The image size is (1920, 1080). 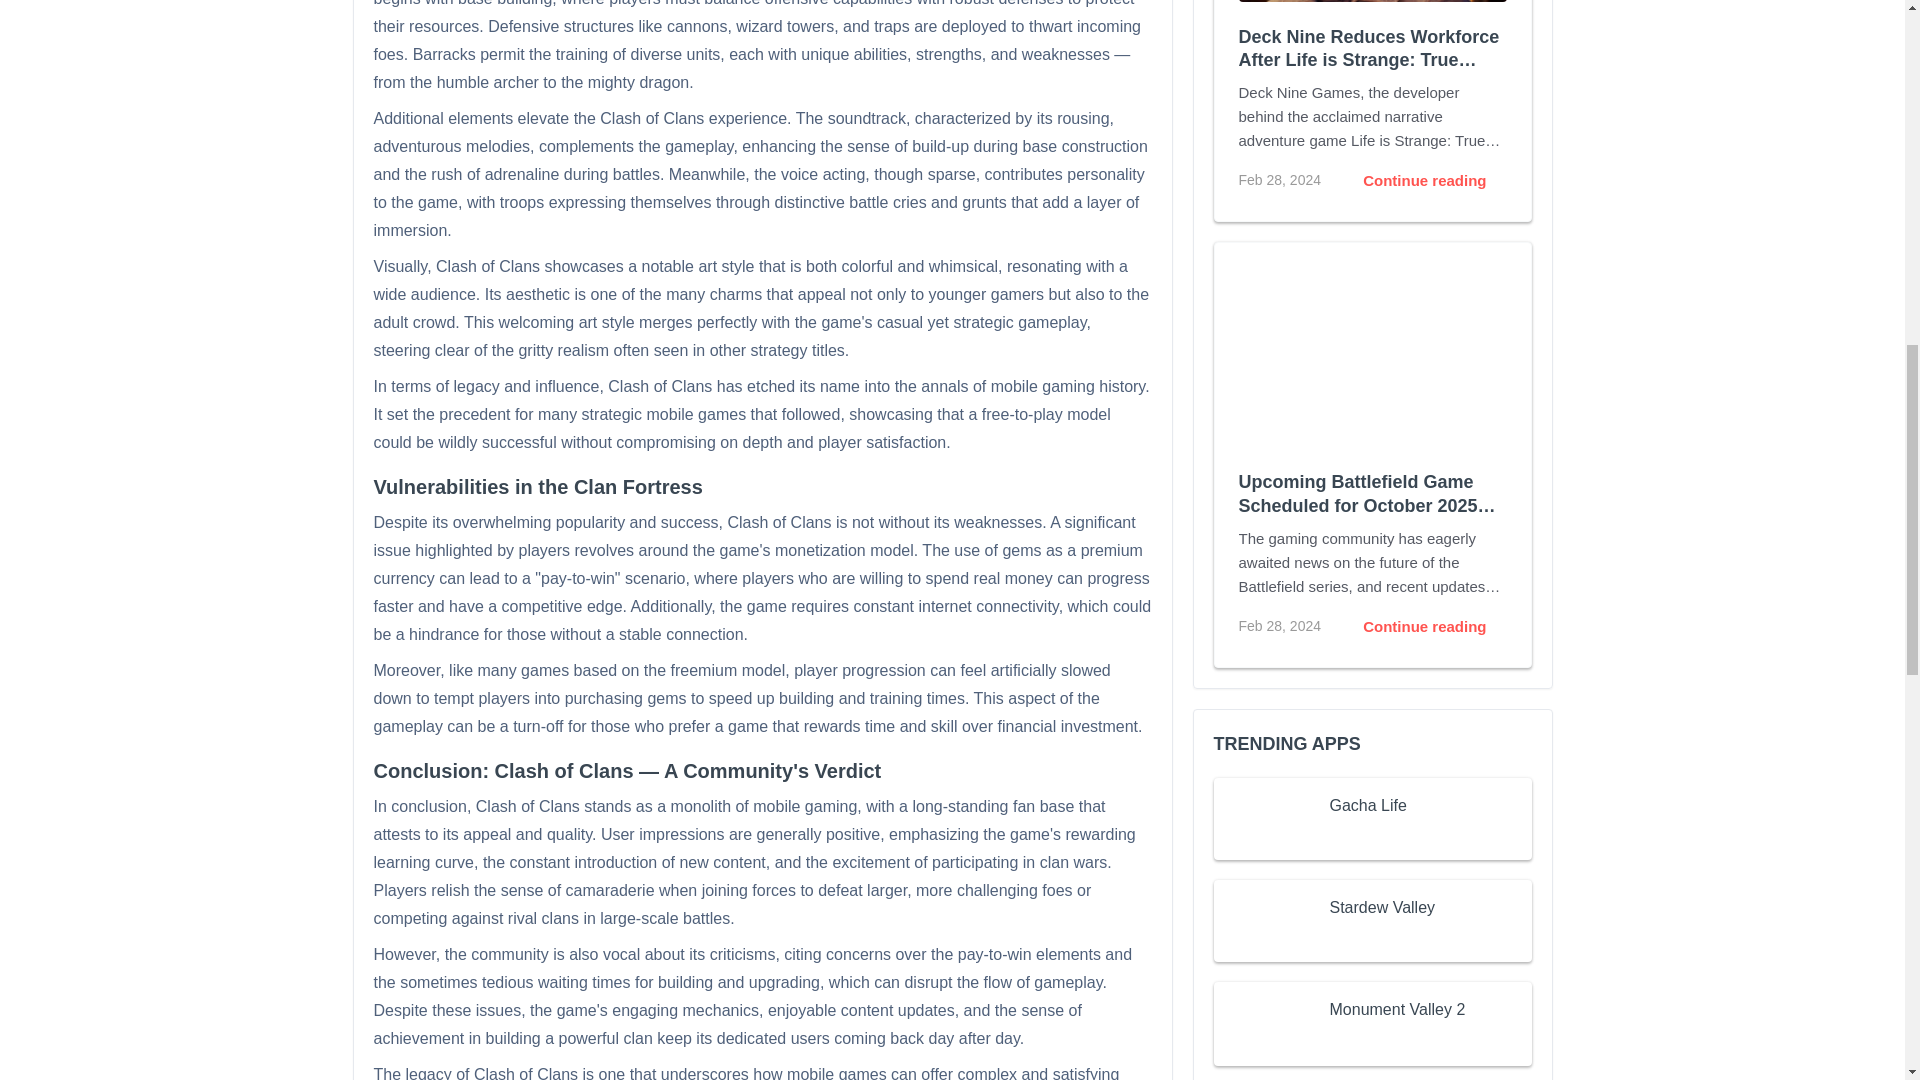 What do you see at coordinates (1374, 938) in the screenshot?
I see `User rating 4.7` at bounding box center [1374, 938].